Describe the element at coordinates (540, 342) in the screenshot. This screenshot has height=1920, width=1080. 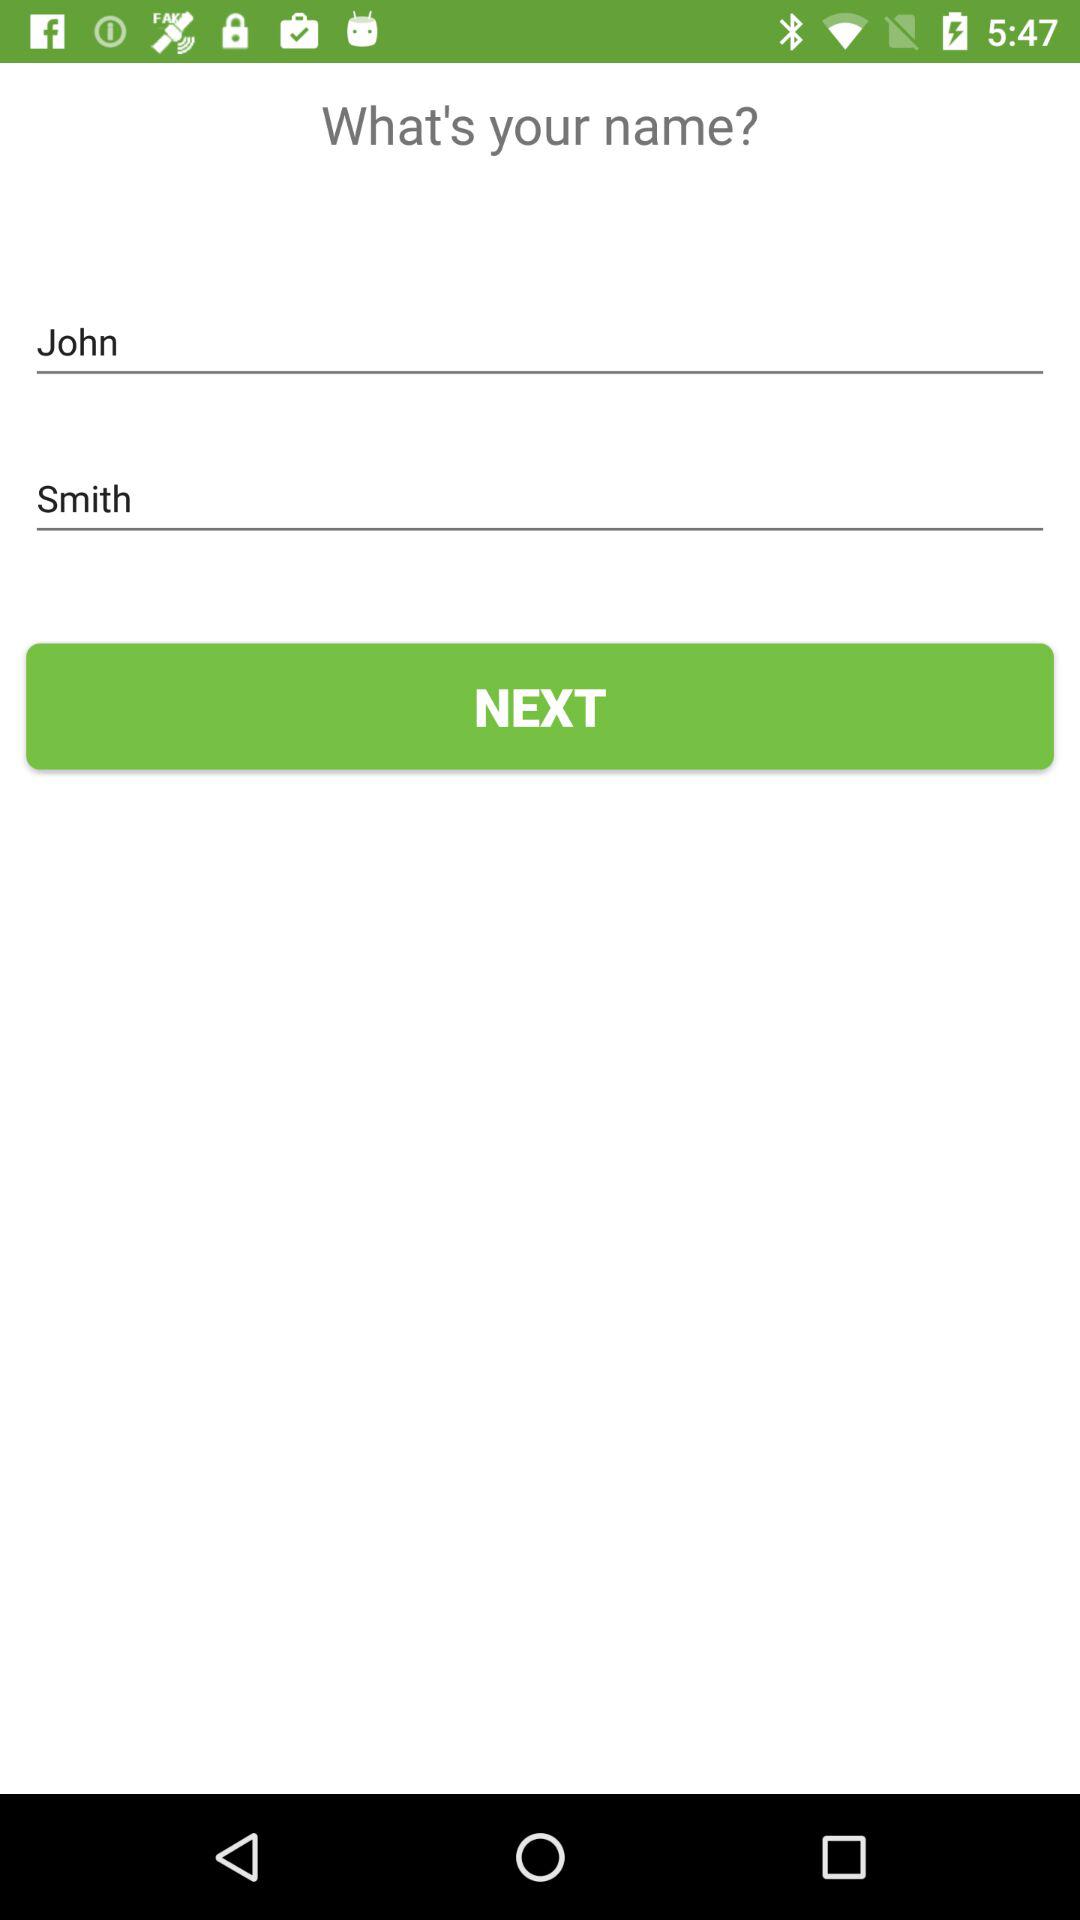
I see `launch item above smith item` at that location.